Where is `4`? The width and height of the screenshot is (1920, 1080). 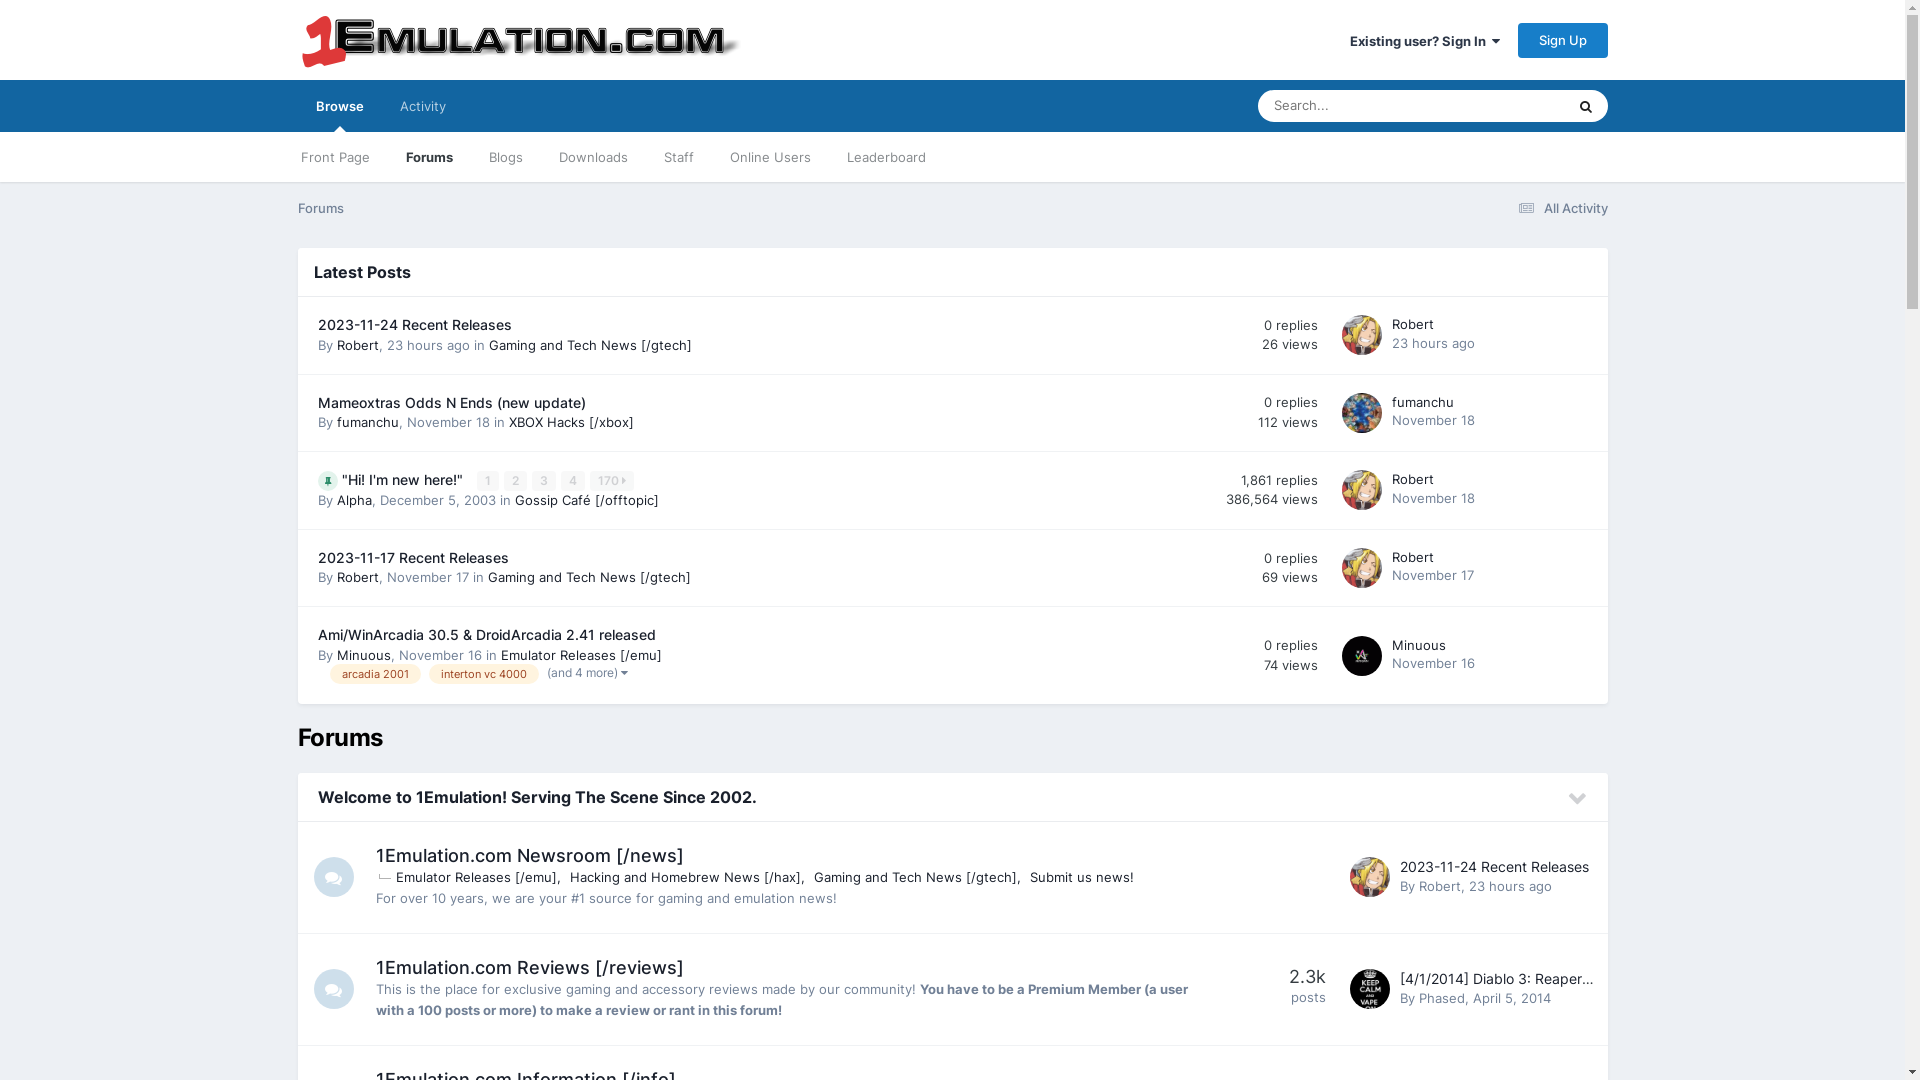 4 is located at coordinates (572, 481).